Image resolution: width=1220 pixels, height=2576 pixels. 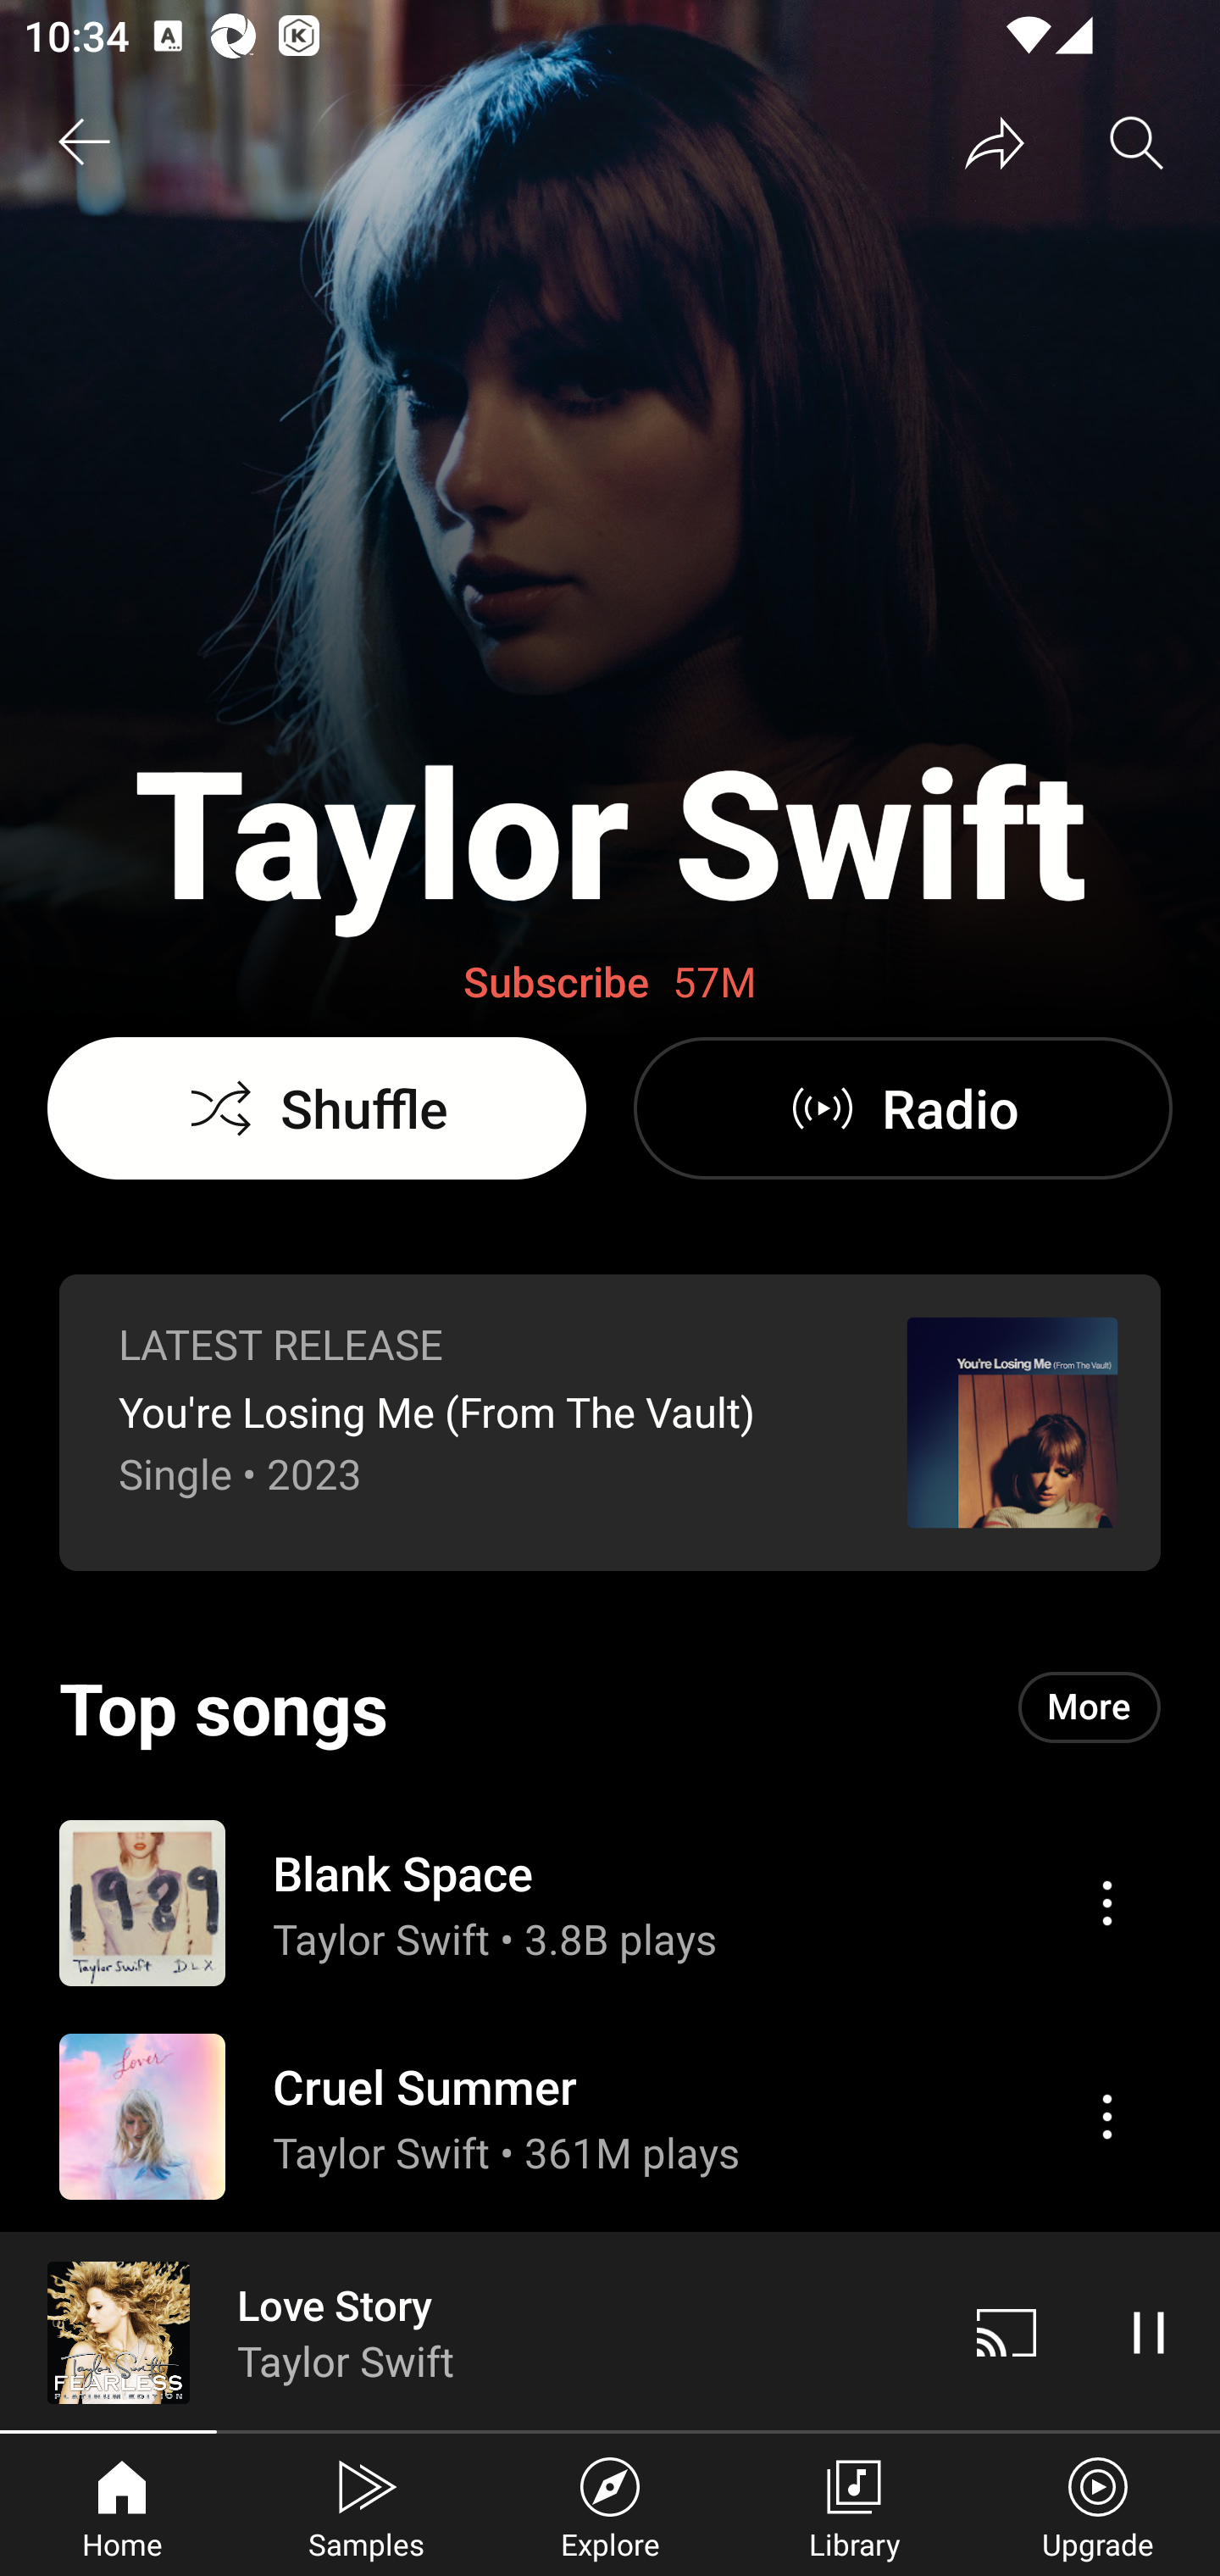 I want to click on Action menu, so click(x=1106, y=2116).